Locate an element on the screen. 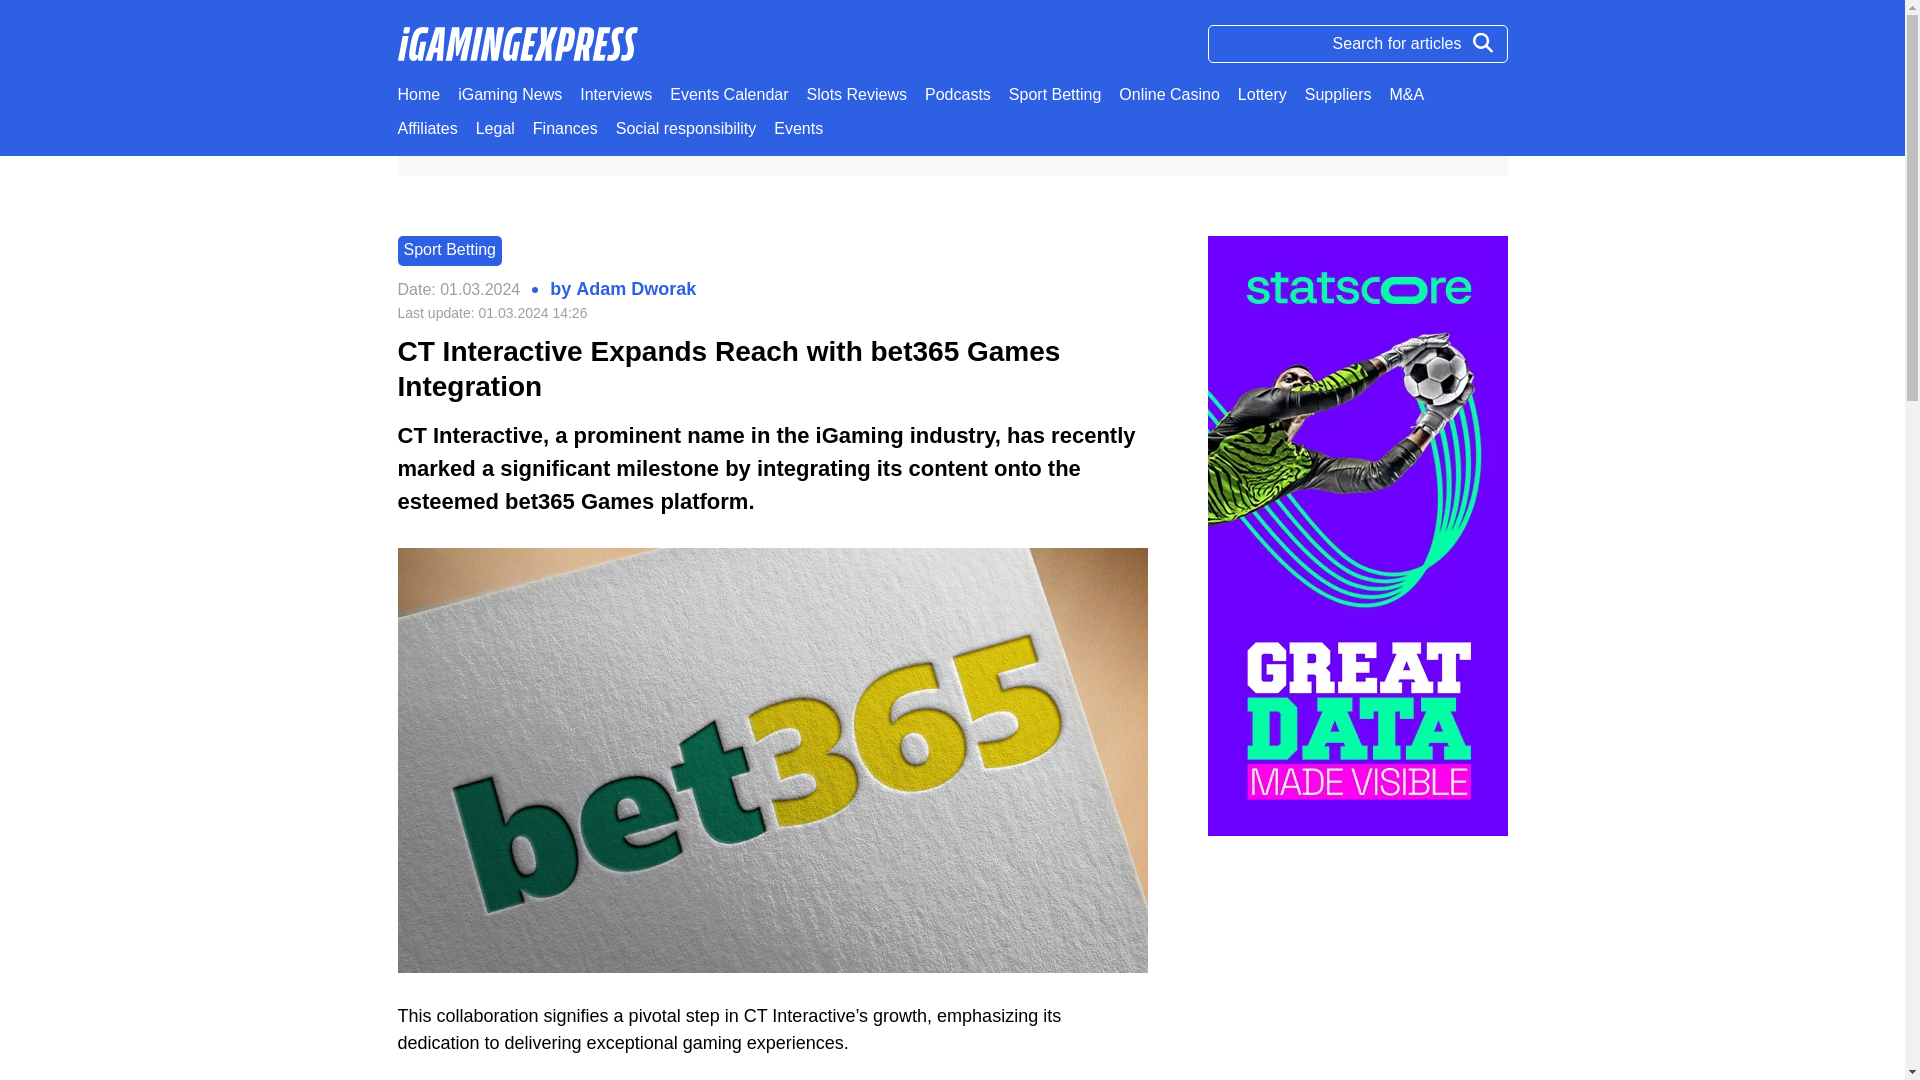 This screenshot has width=1920, height=1080. Home is located at coordinates (419, 94).